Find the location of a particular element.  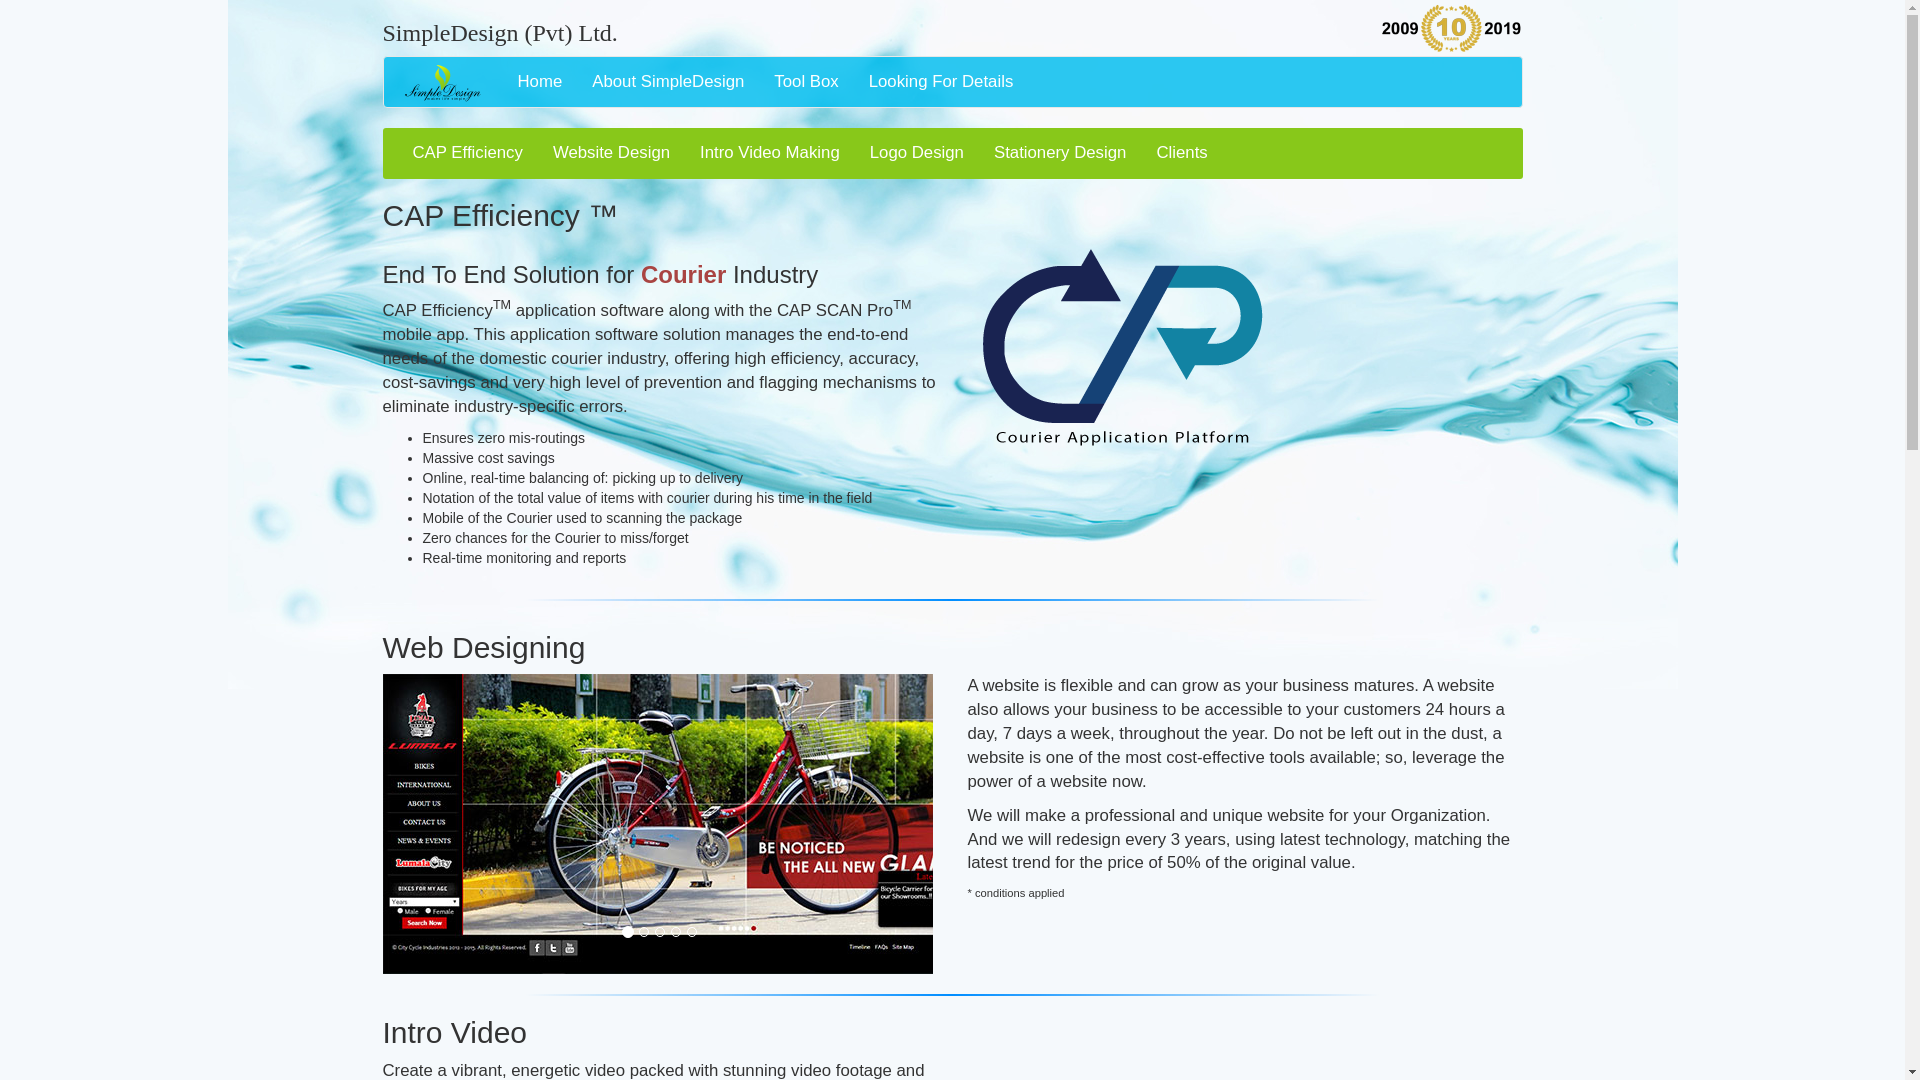

Home is located at coordinates (539, 82).